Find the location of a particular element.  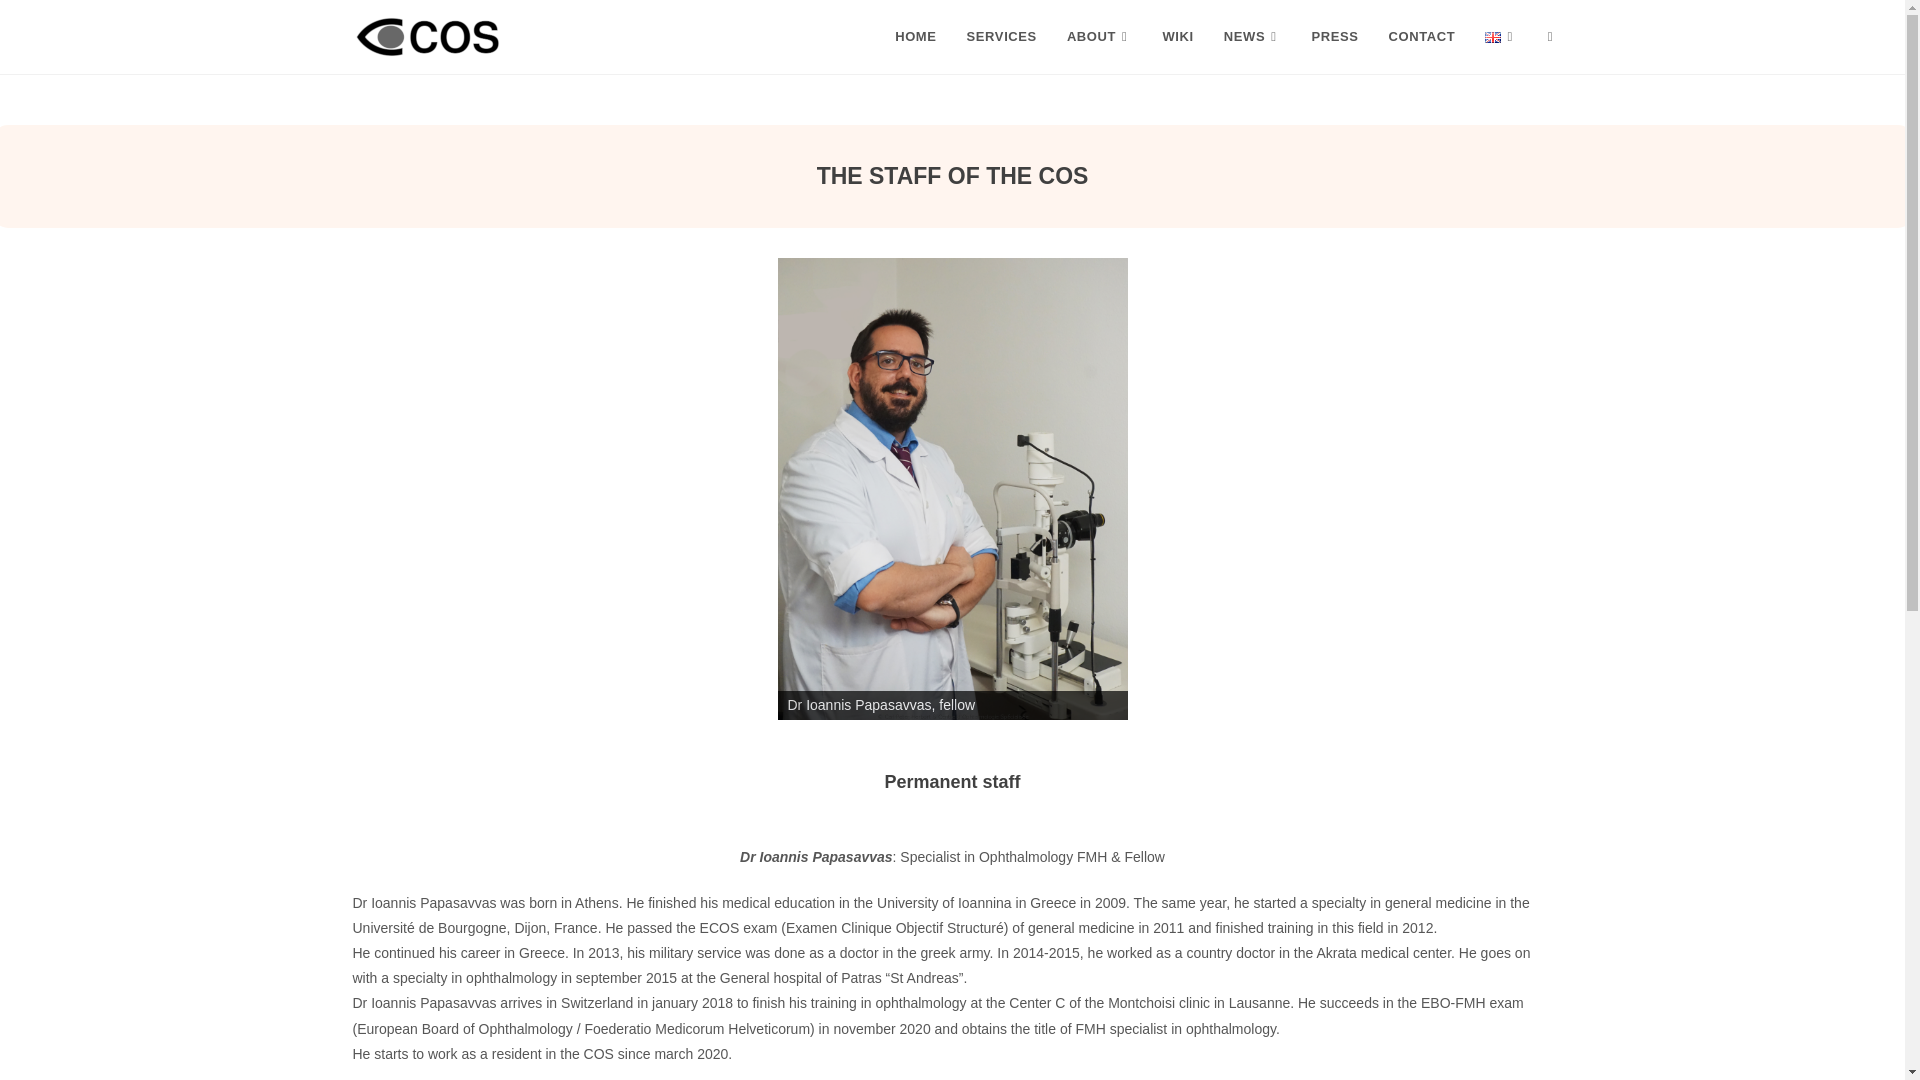

PRESS is located at coordinates (1336, 37).